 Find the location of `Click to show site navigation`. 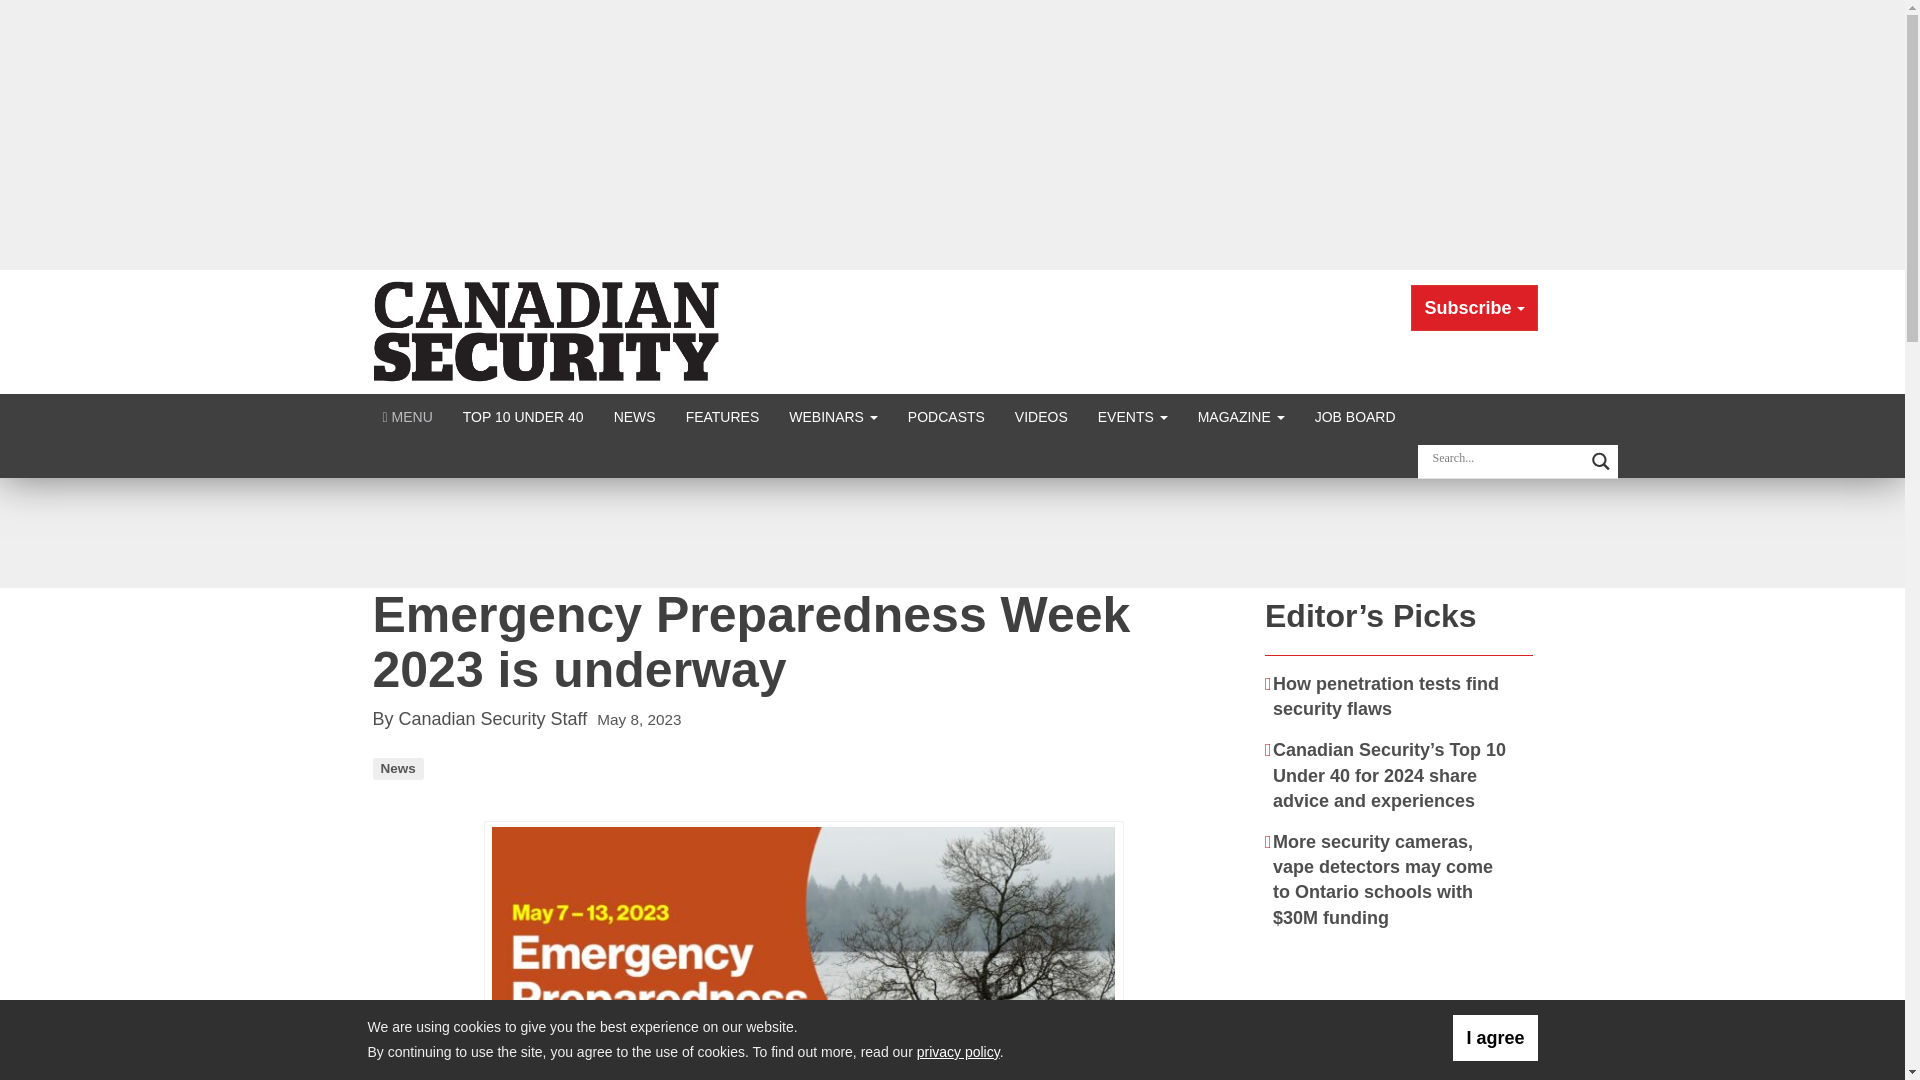

Click to show site navigation is located at coordinates (408, 416).